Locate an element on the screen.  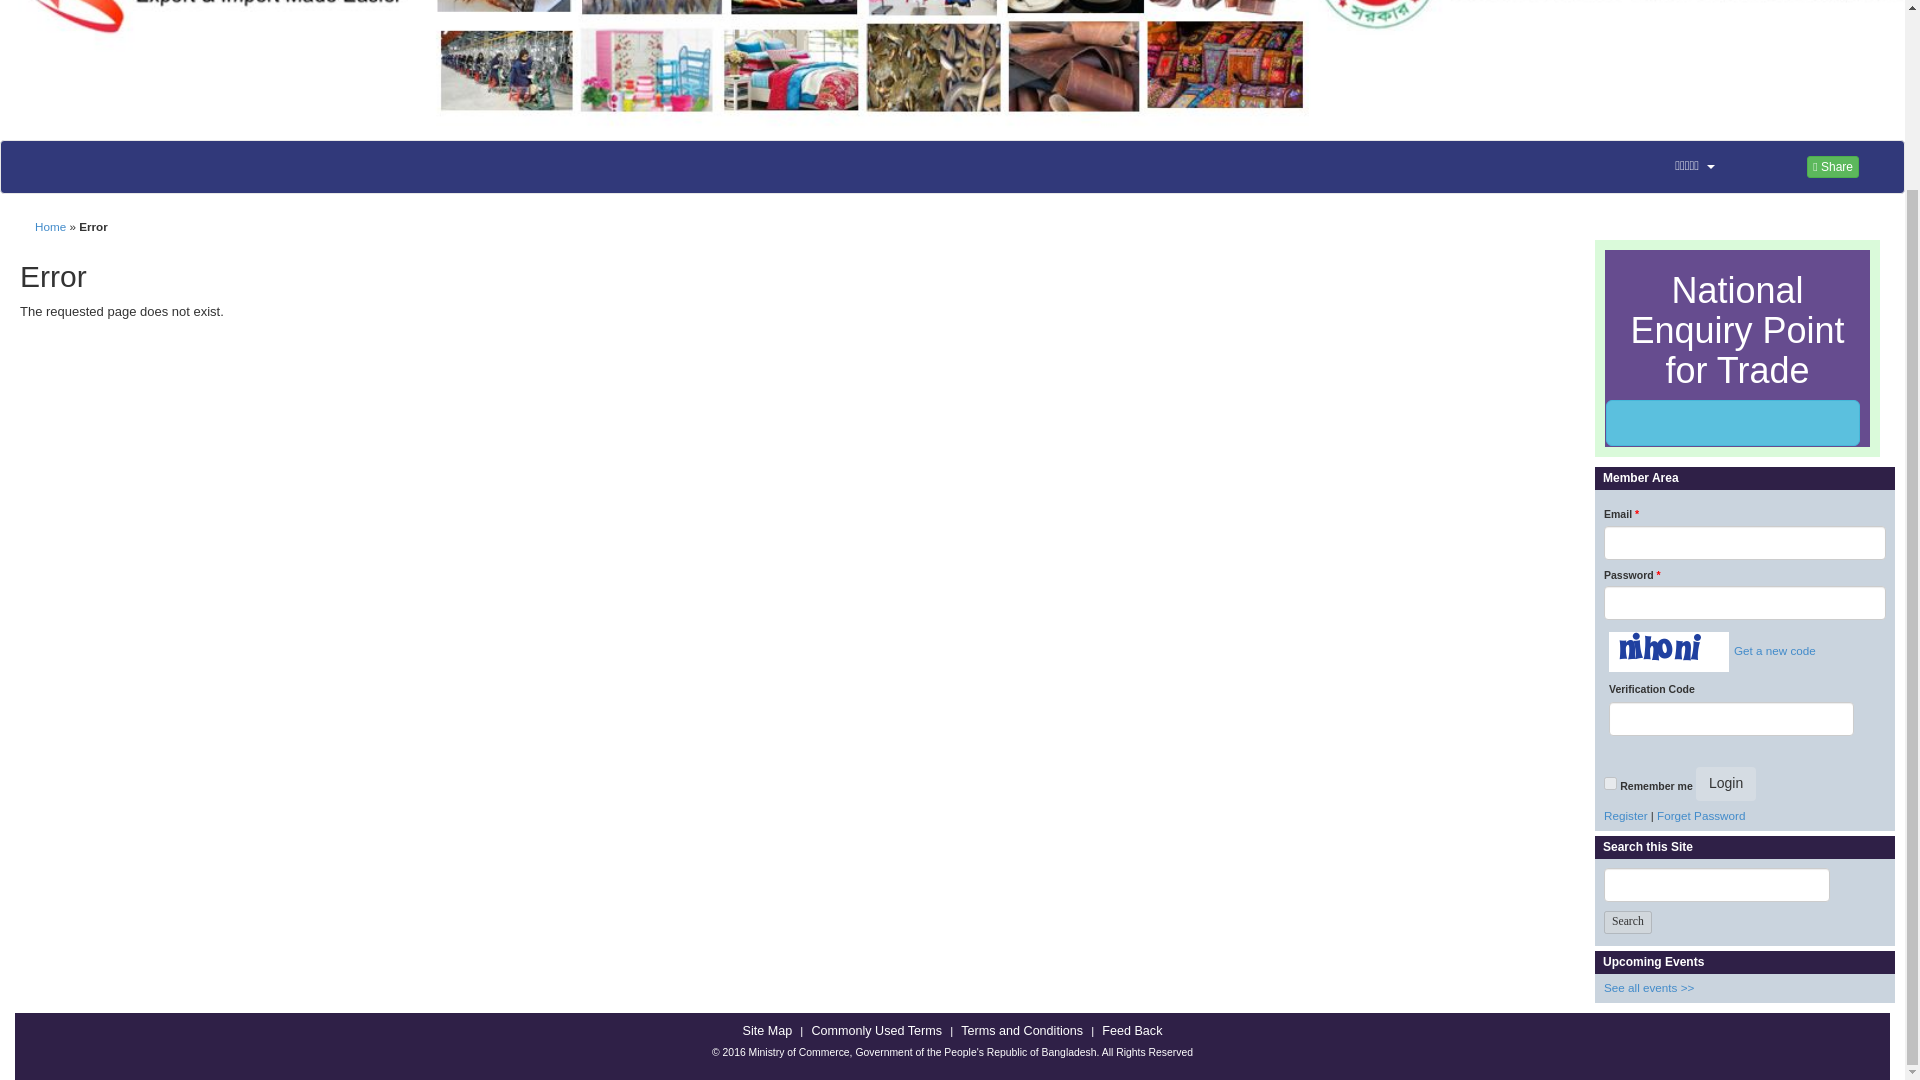
Login is located at coordinates (1726, 784).